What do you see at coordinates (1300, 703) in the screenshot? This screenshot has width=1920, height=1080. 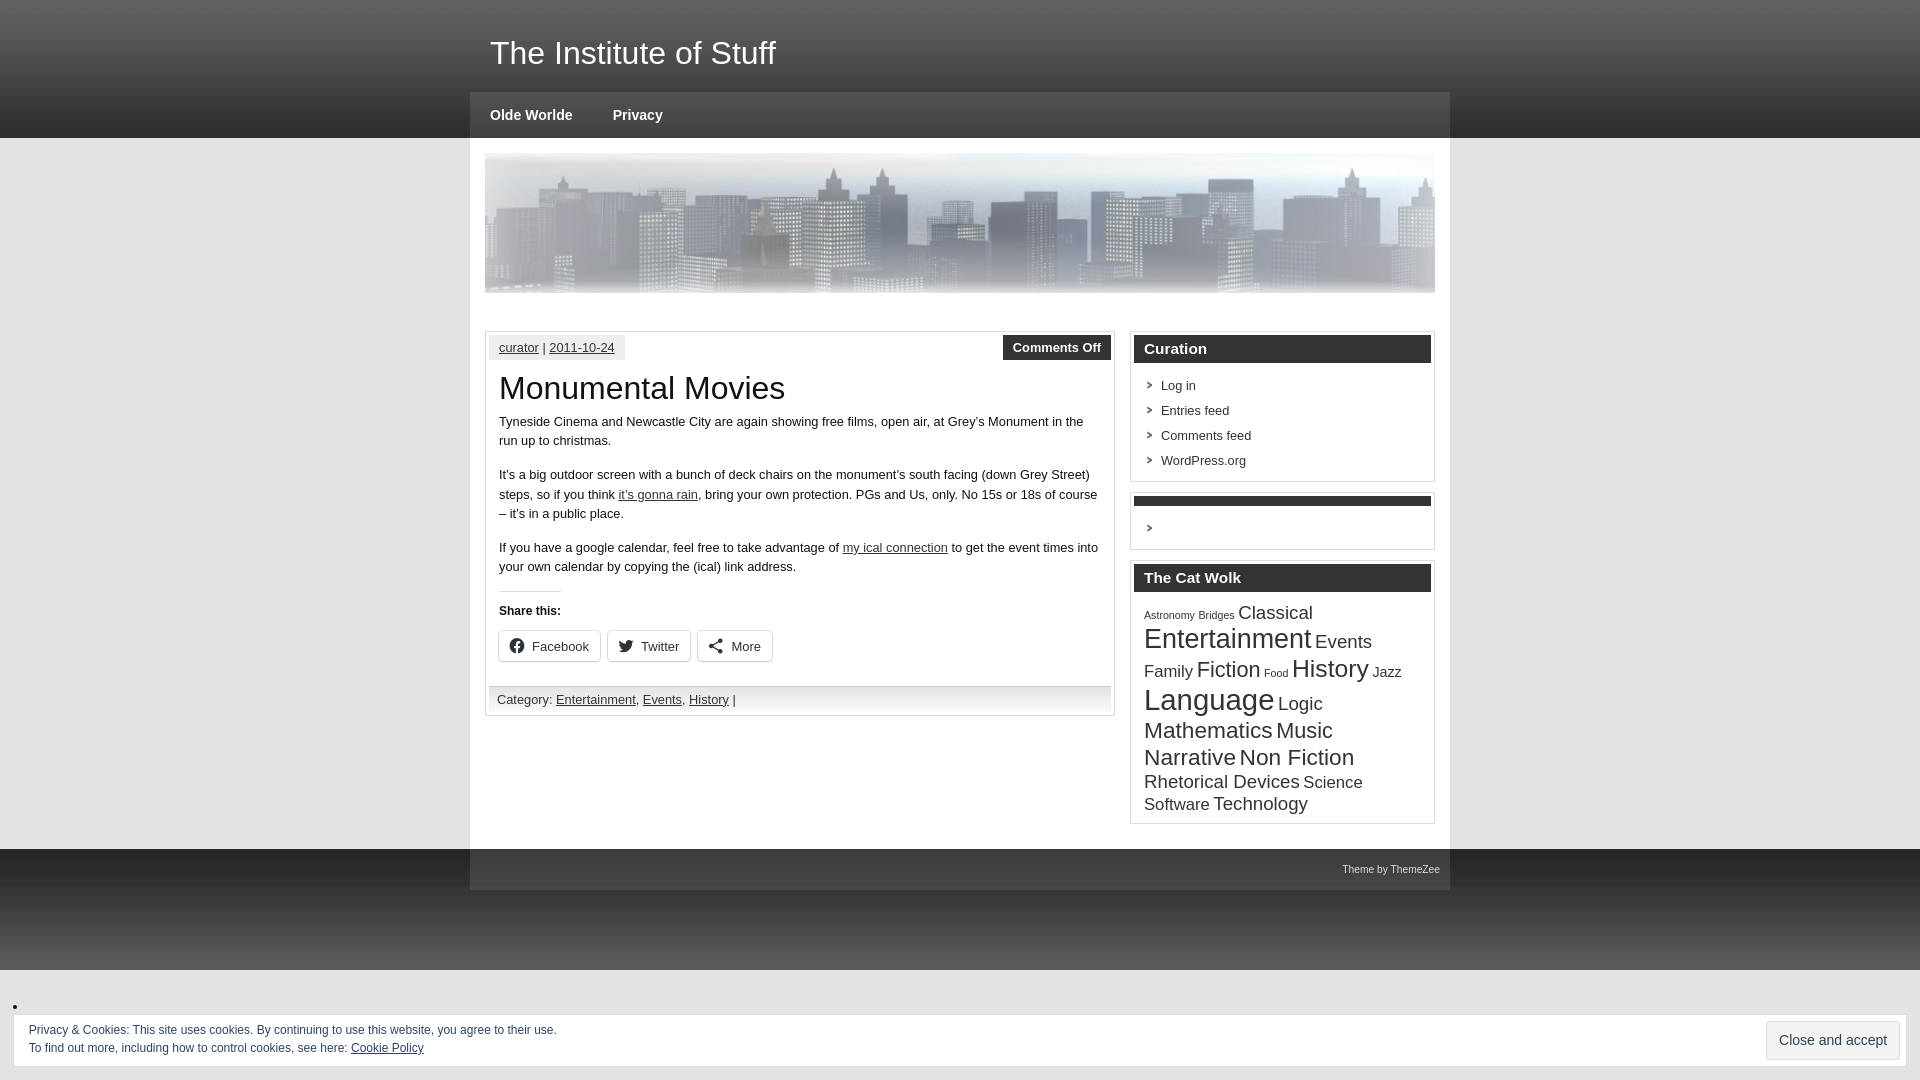 I see `Logic` at bounding box center [1300, 703].